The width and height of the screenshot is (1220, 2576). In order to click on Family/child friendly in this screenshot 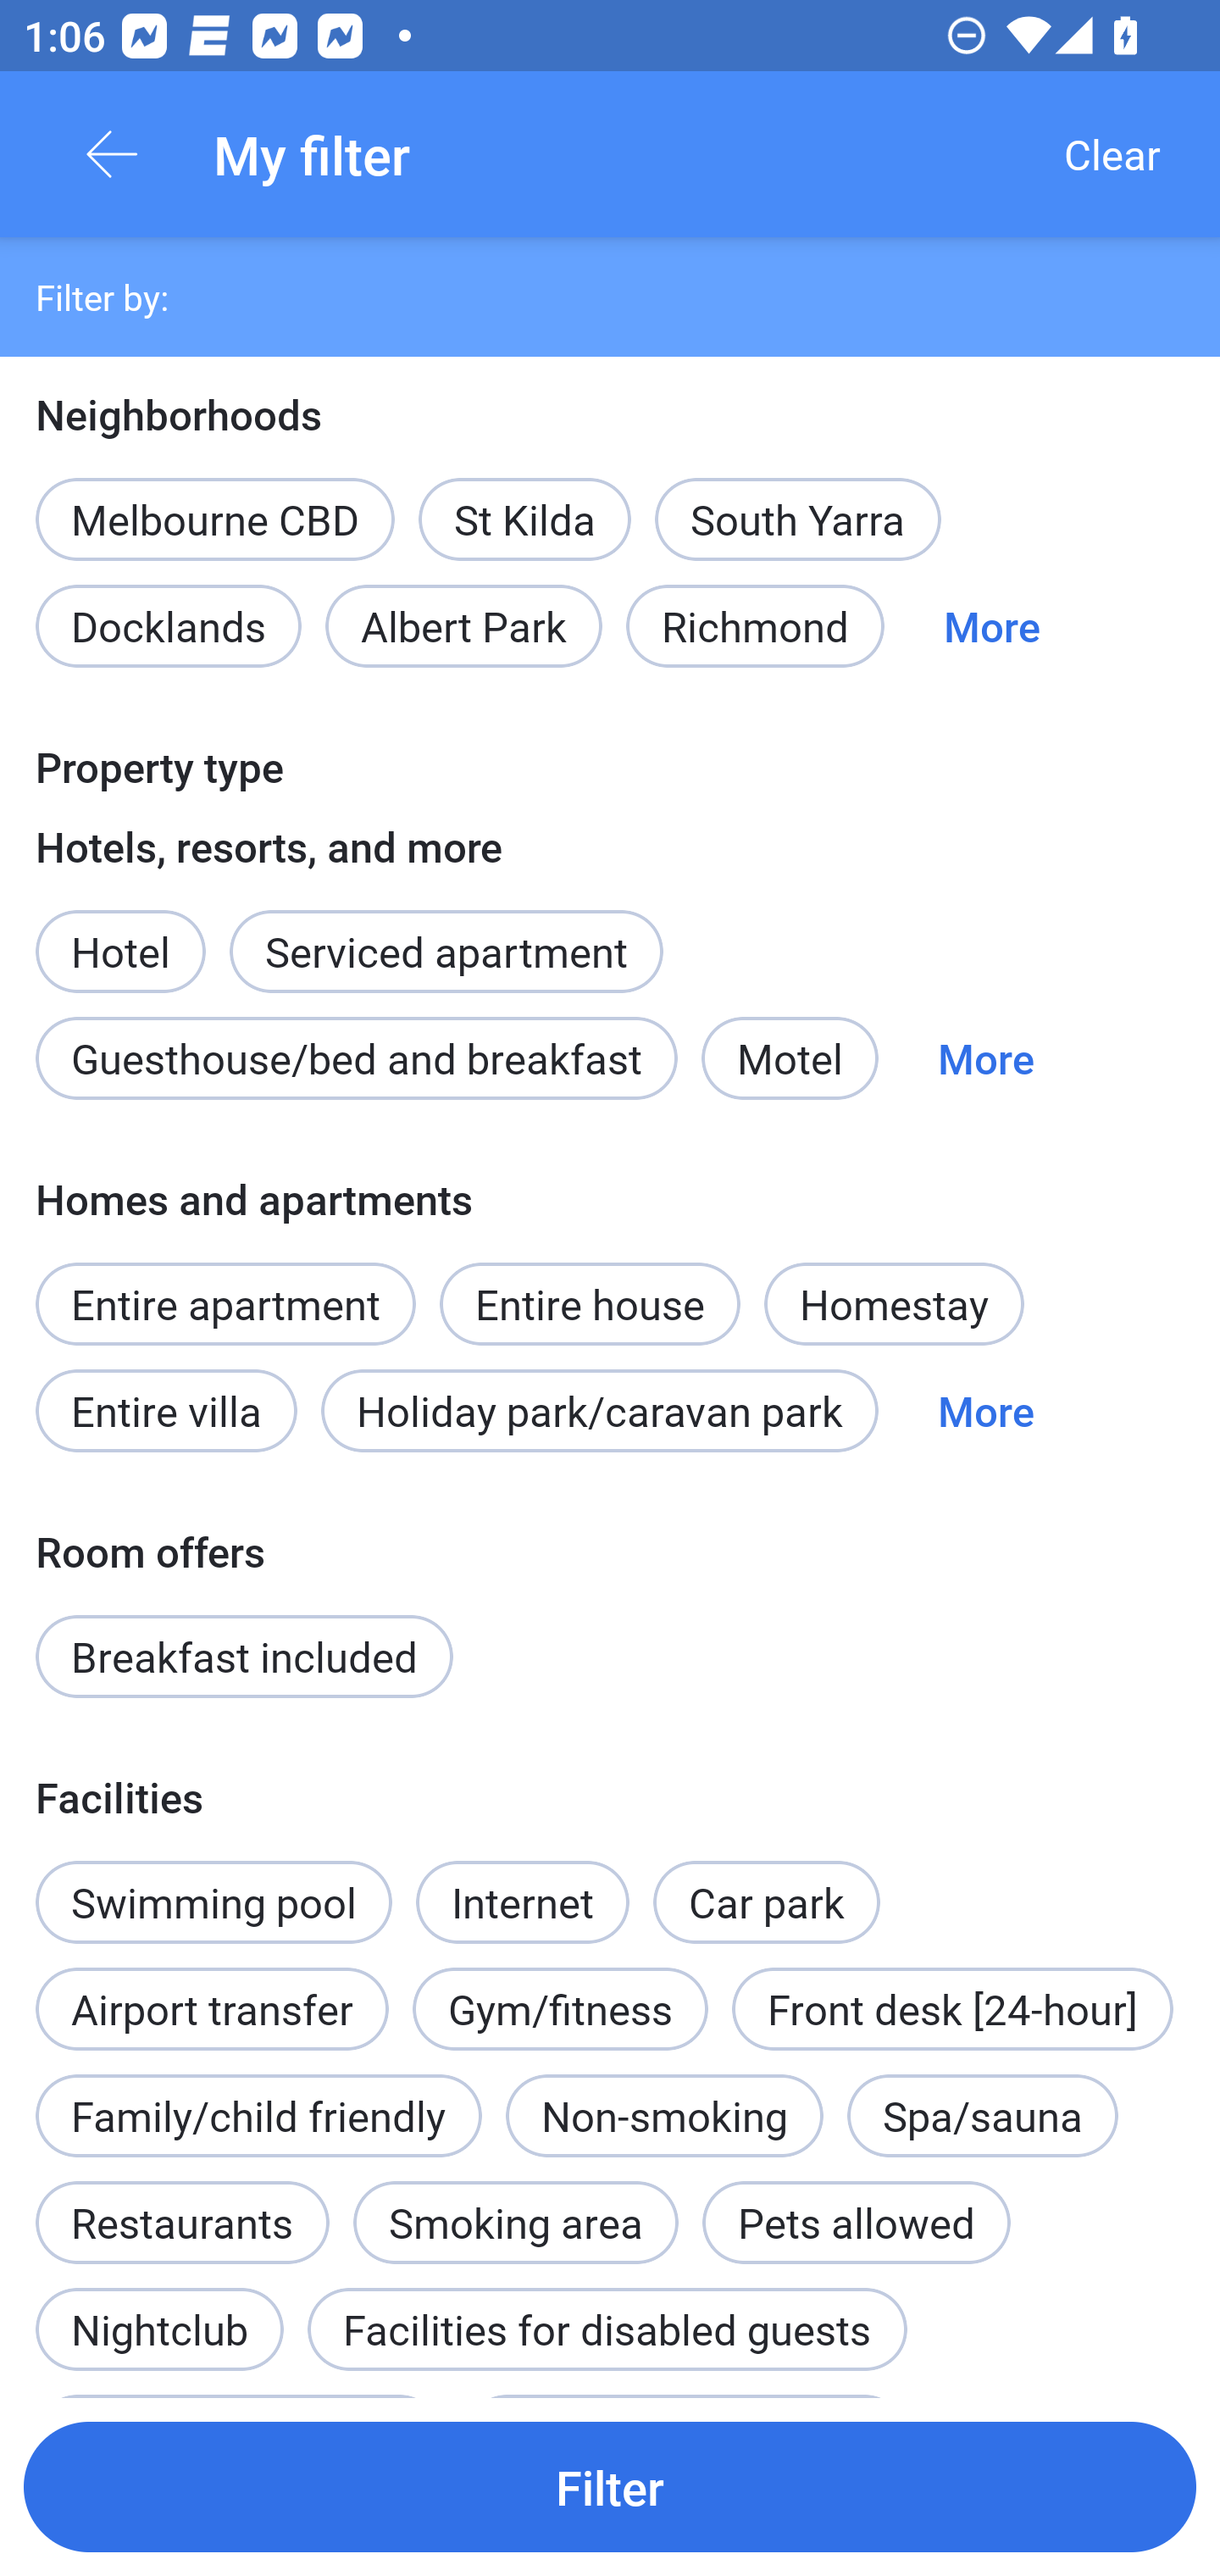, I will do `click(258, 2115)`.